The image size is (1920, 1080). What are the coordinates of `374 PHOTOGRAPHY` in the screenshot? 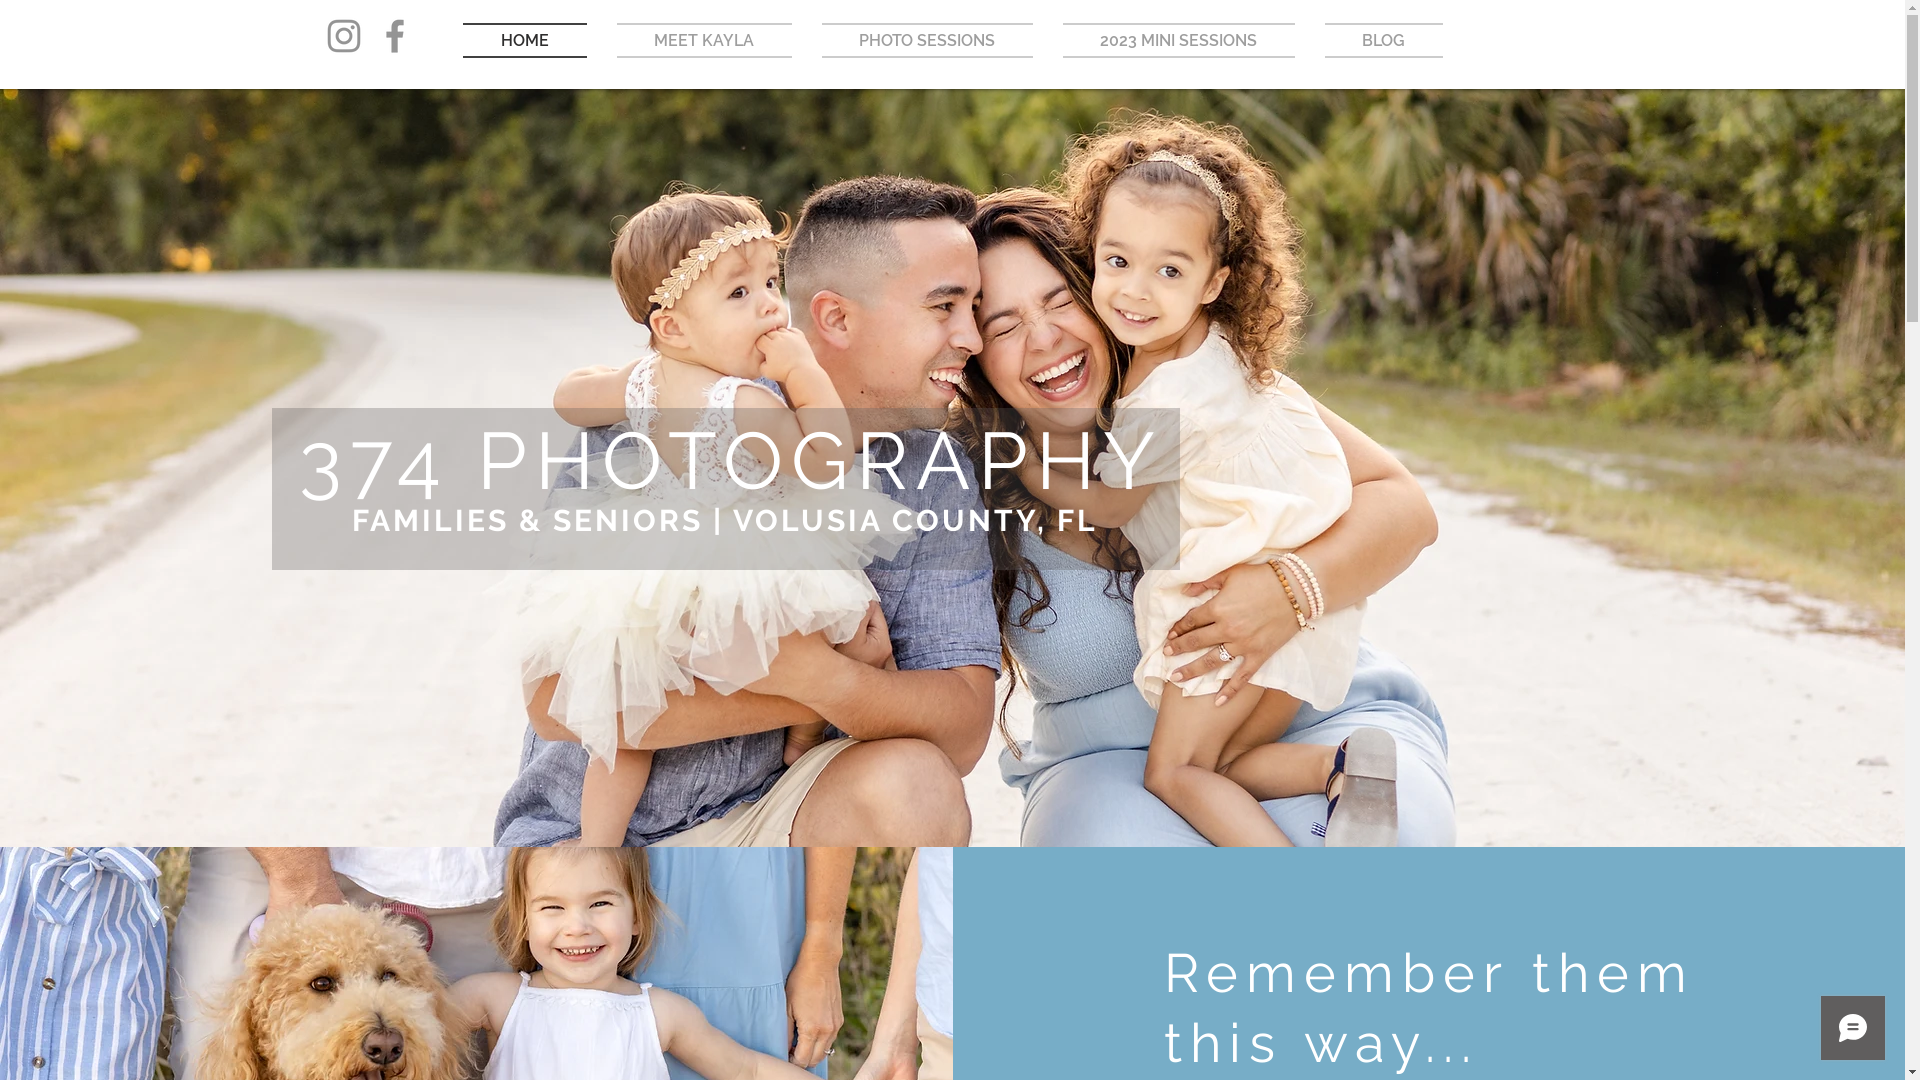 It's located at (730, 461).